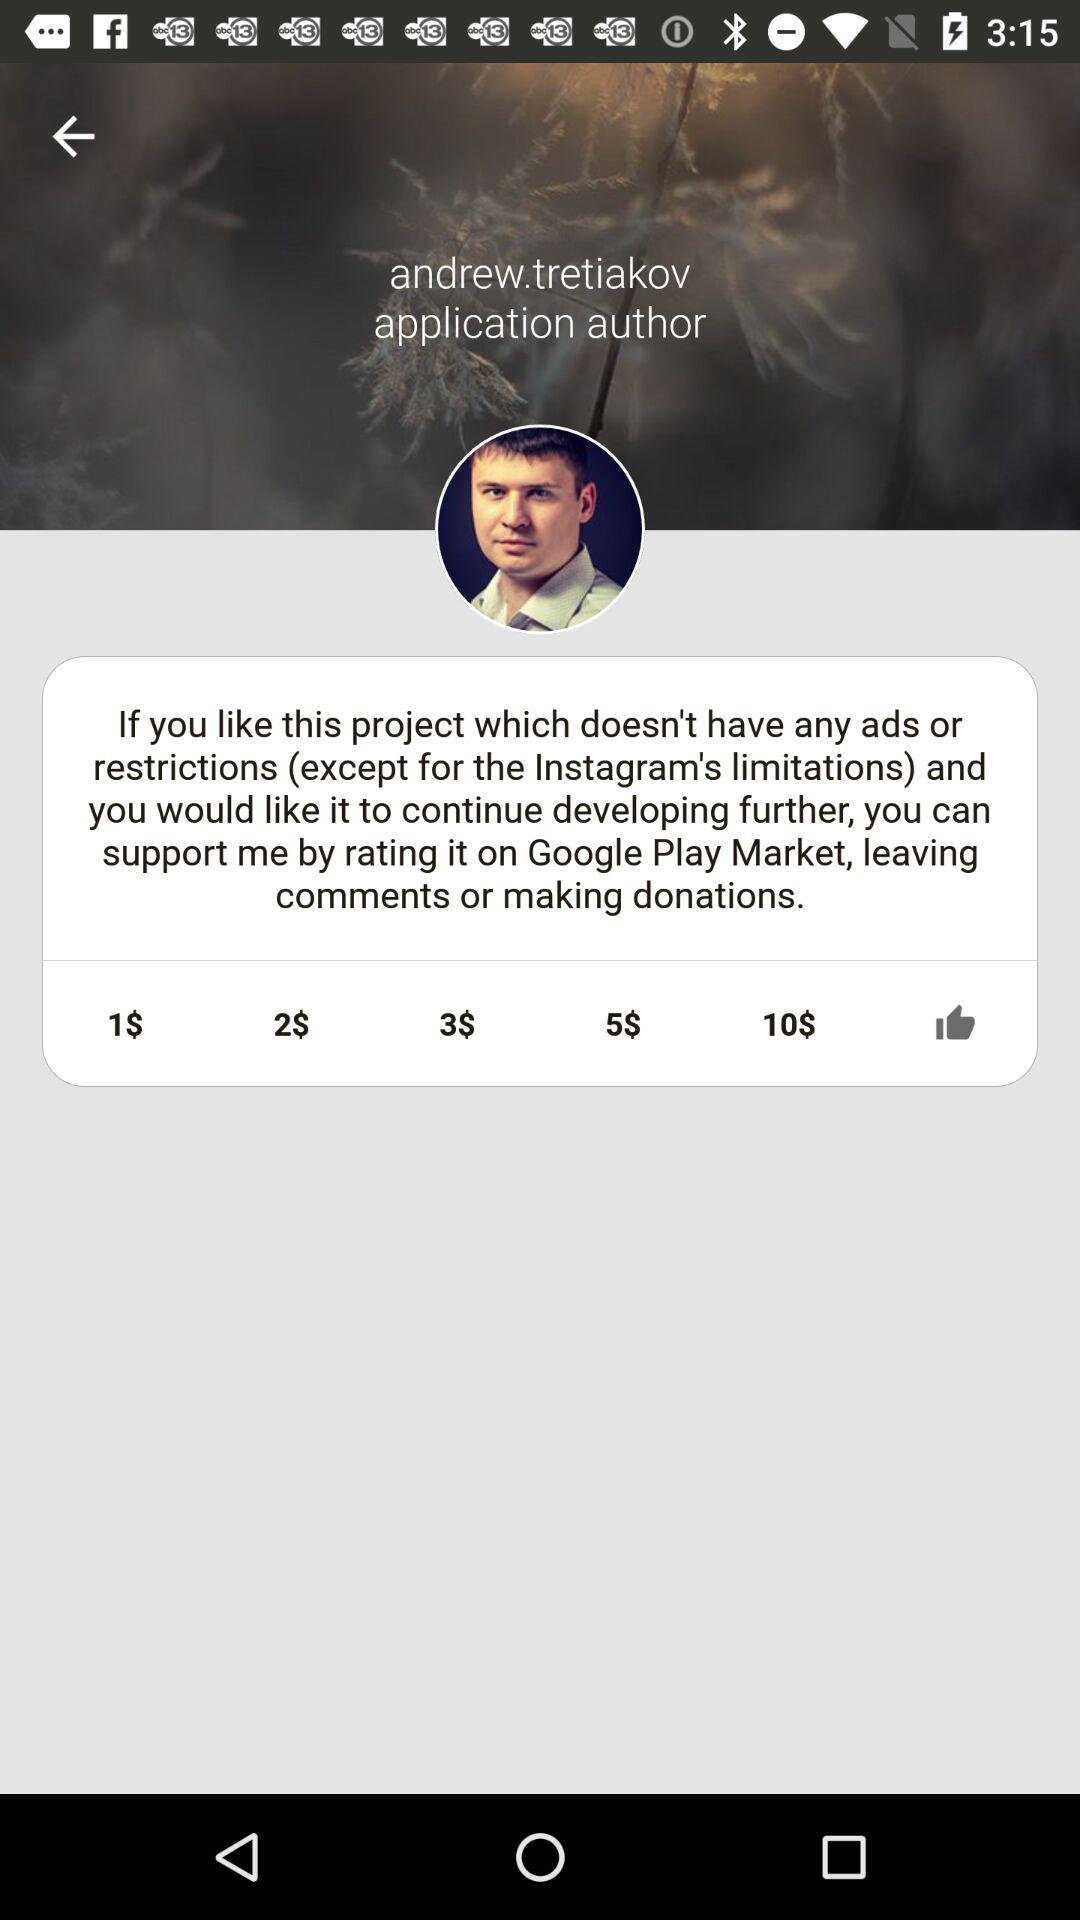 The width and height of the screenshot is (1080, 1920). Describe the element at coordinates (74, 136) in the screenshot. I see `press item above if you like` at that location.